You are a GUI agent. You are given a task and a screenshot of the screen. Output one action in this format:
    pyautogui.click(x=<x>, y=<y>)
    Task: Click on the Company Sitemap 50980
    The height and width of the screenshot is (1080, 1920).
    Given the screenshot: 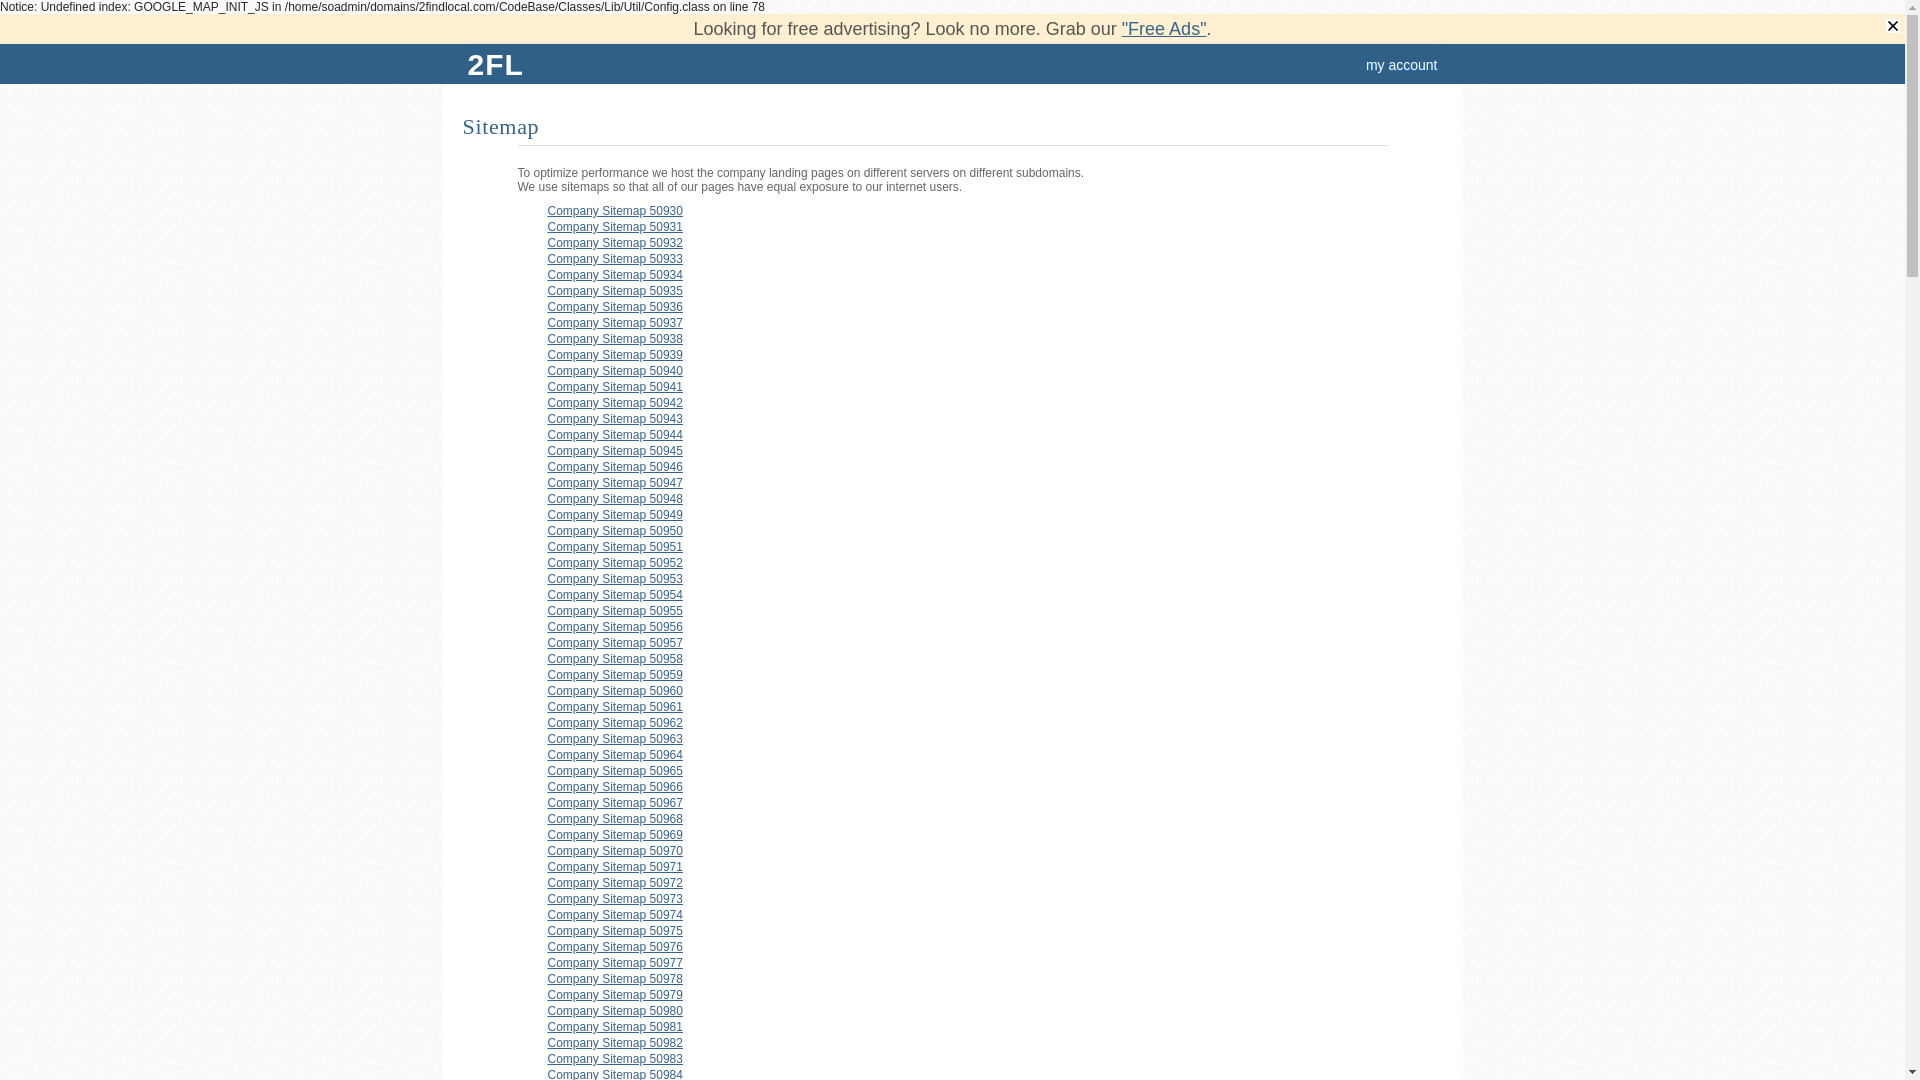 What is the action you would take?
    pyautogui.click(x=616, y=1010)
    